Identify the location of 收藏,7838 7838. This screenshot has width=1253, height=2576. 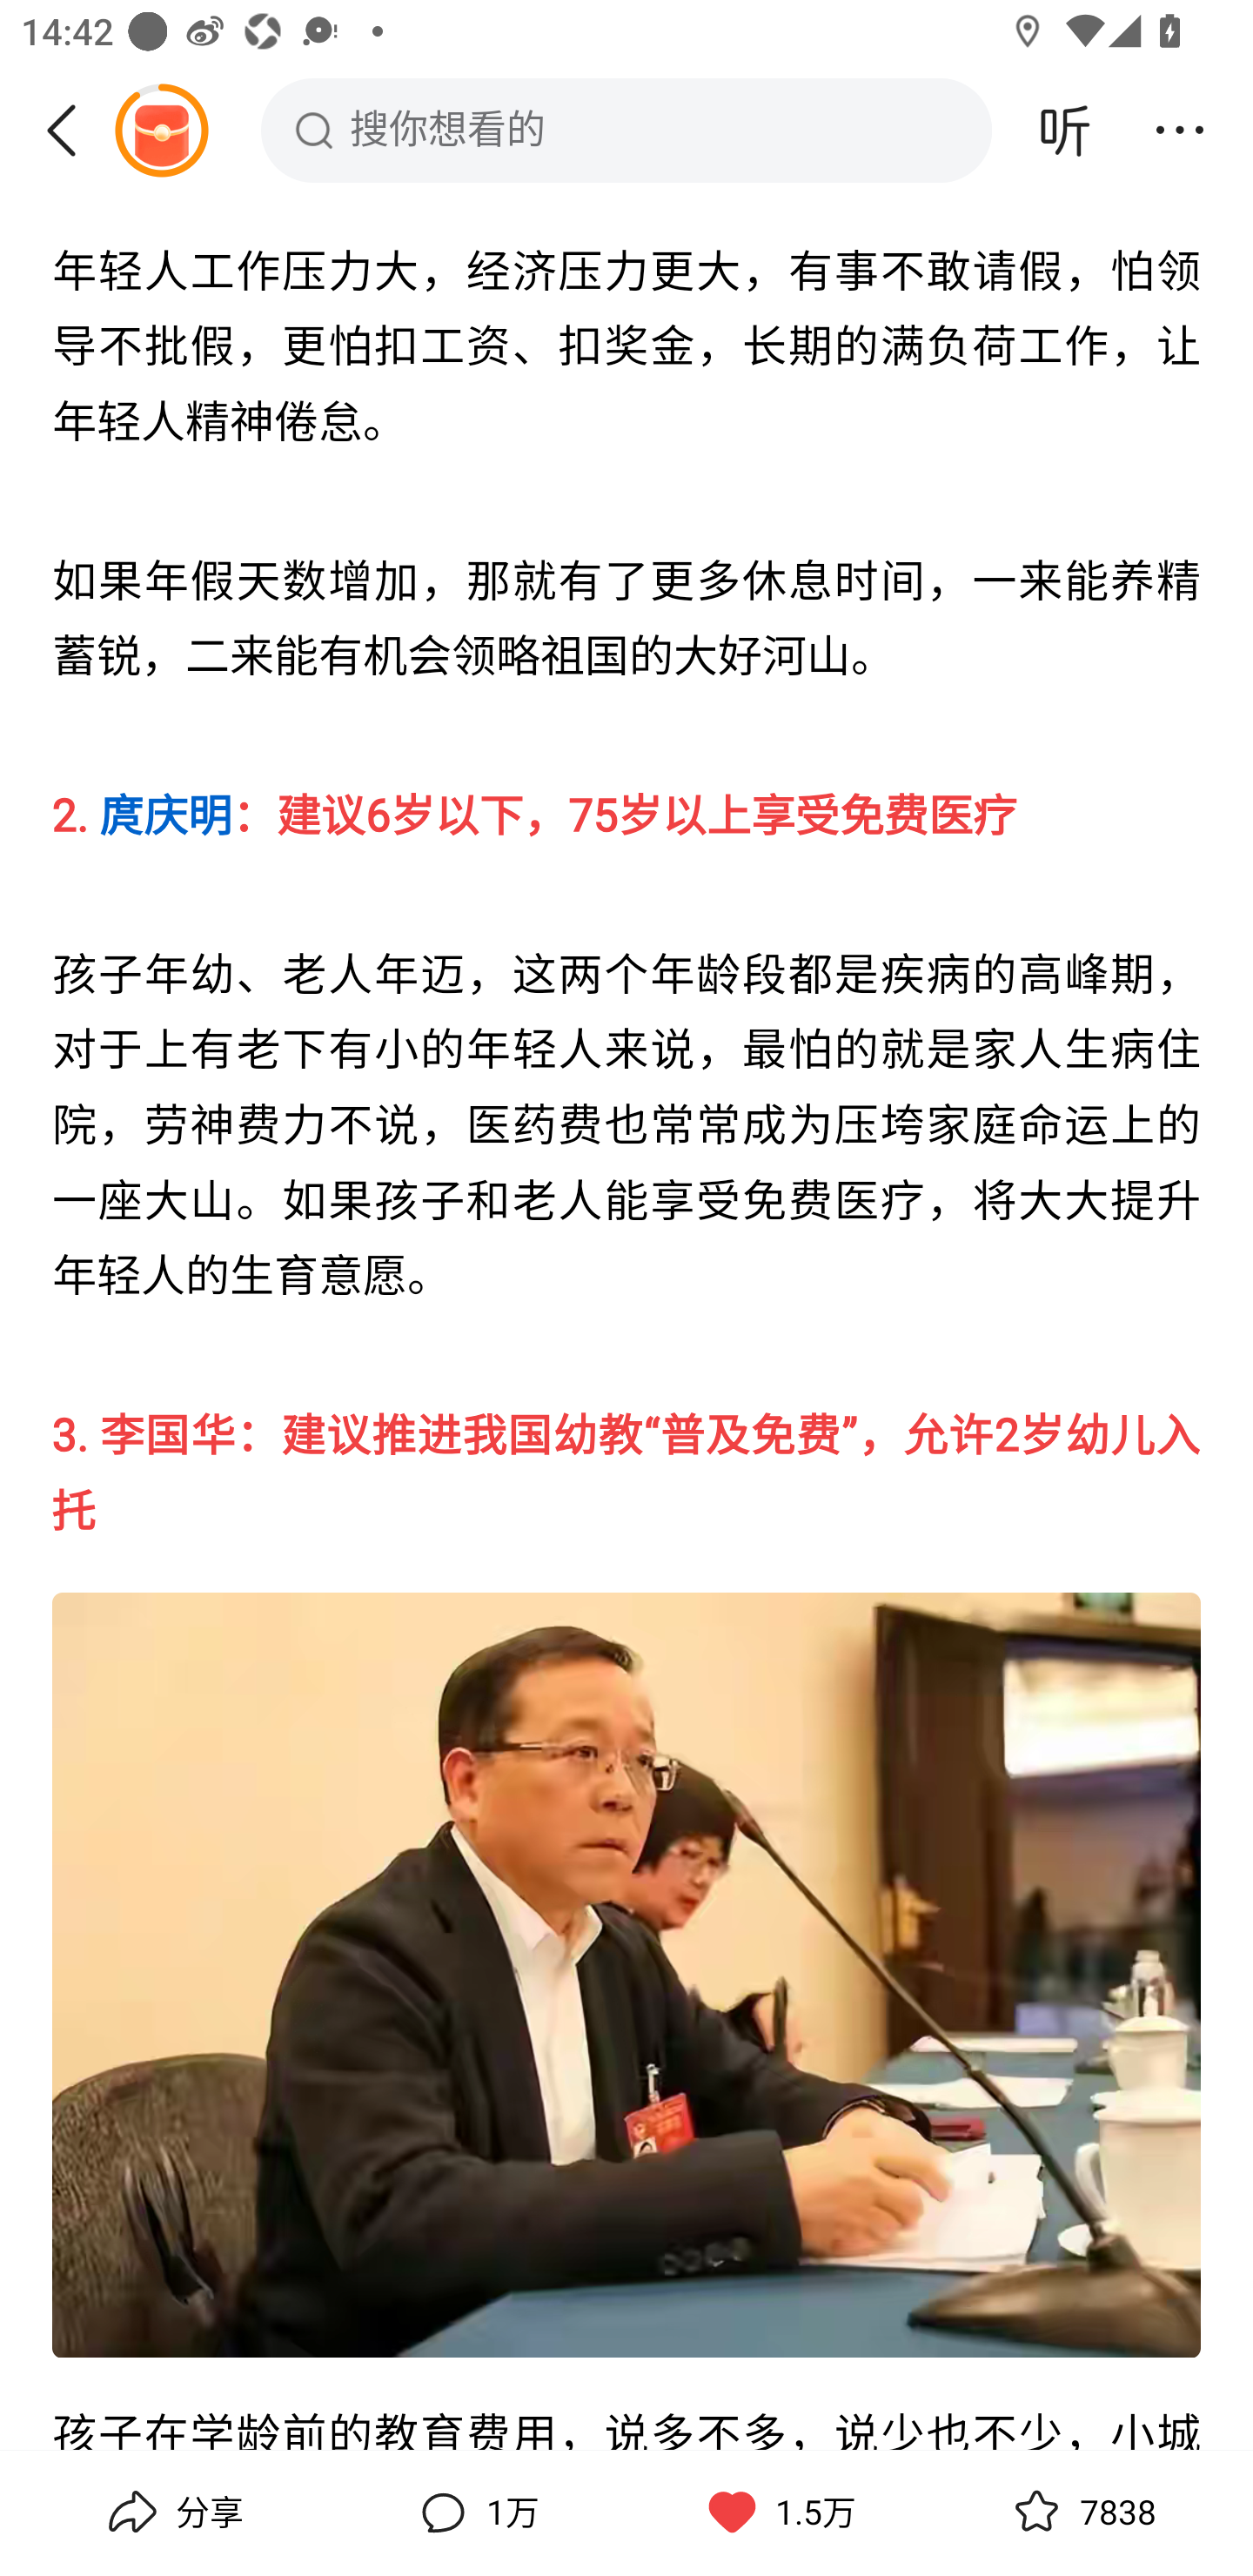
(1081, 2512).